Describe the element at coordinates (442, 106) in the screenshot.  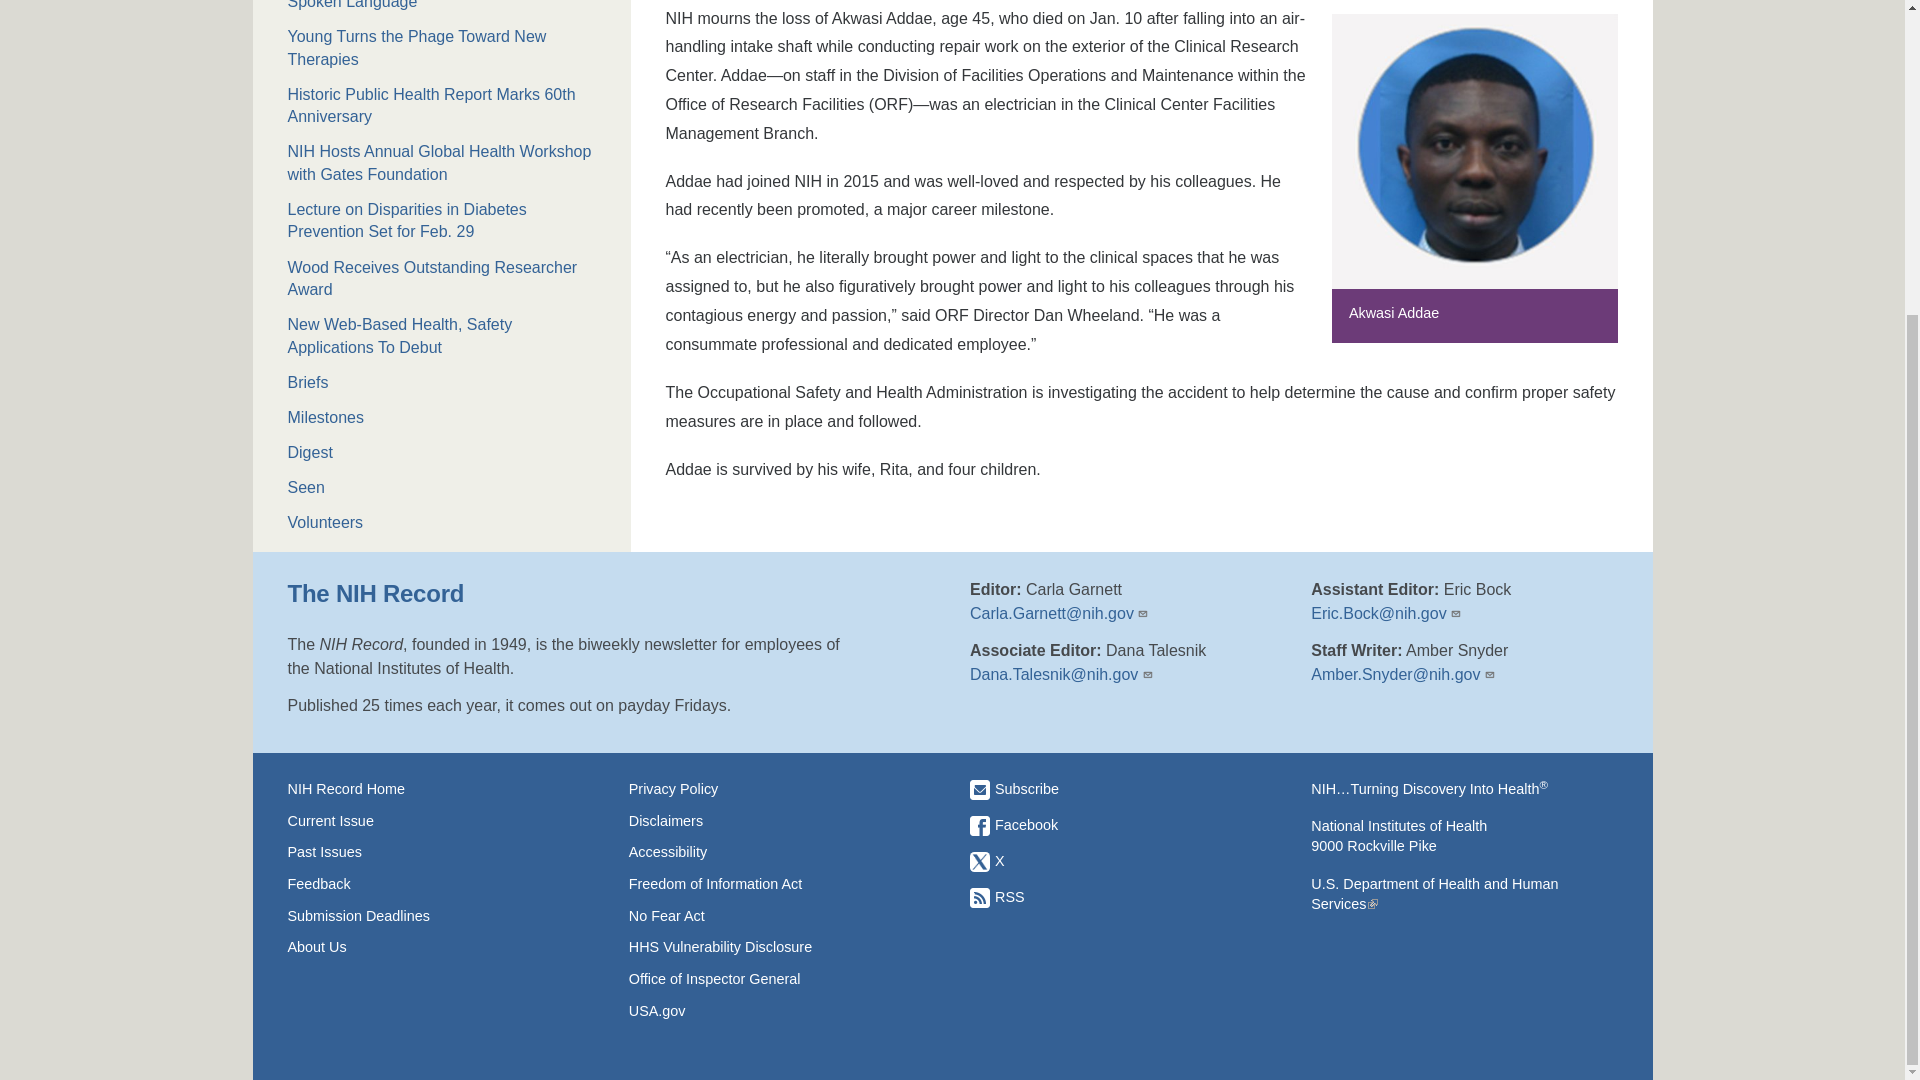
I see `Historic Public Health Report Marks 60th Anniversary` at that location.